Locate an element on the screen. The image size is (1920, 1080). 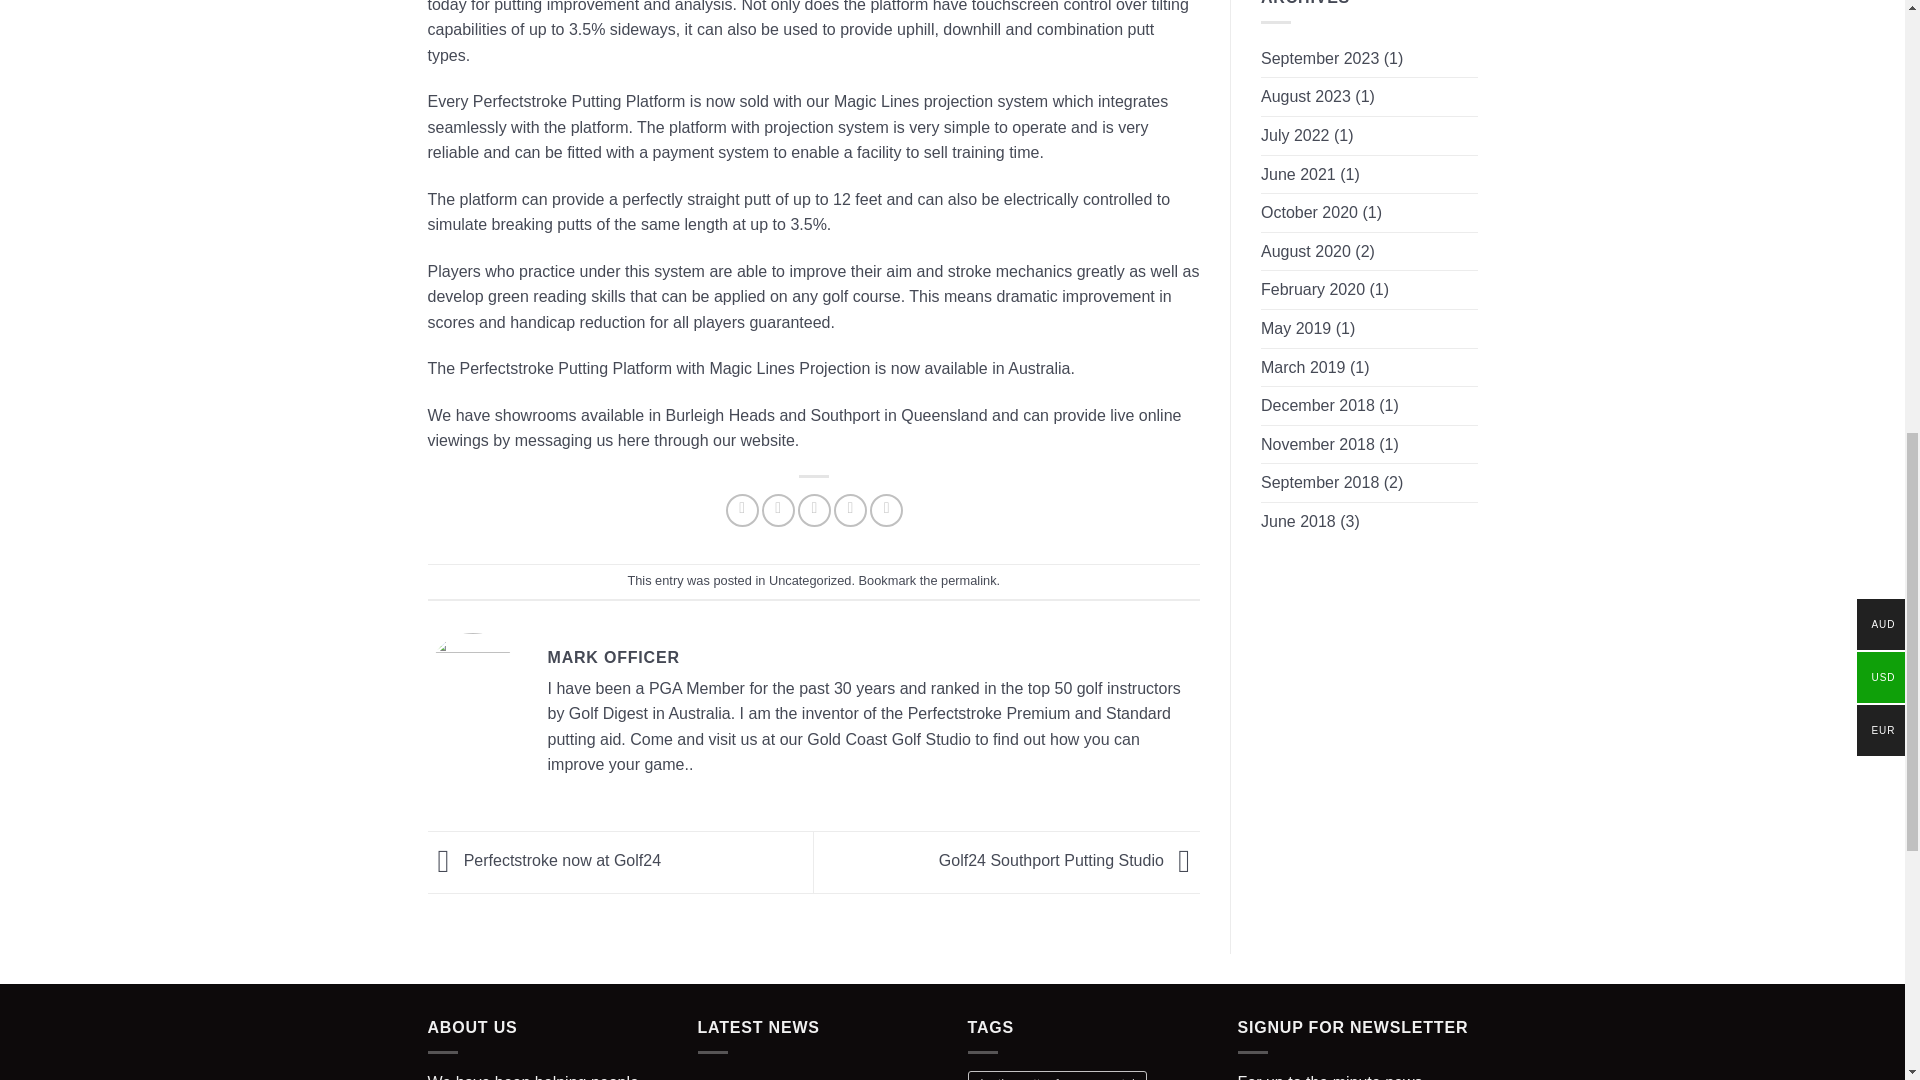
Share on Twitter is located at coordinates (778, 510).